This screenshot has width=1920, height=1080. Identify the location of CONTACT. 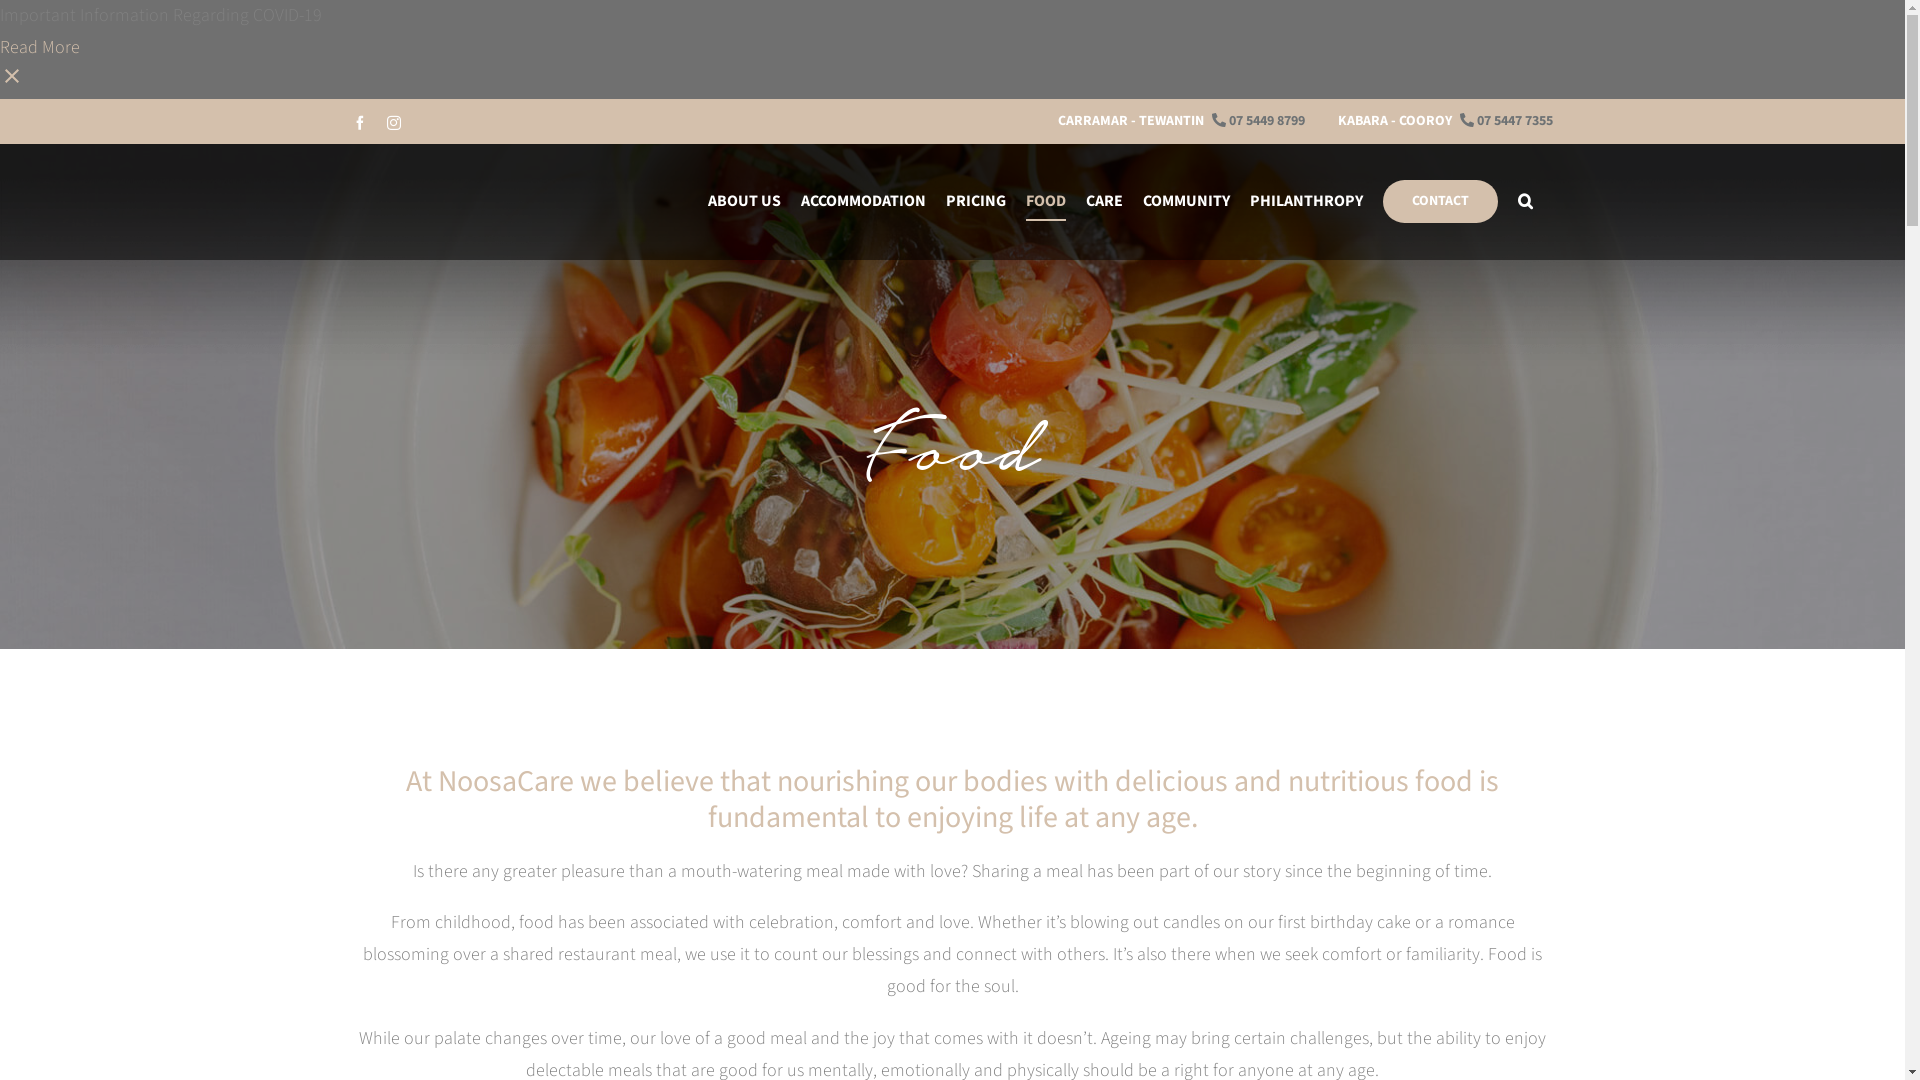
(1440, 202).